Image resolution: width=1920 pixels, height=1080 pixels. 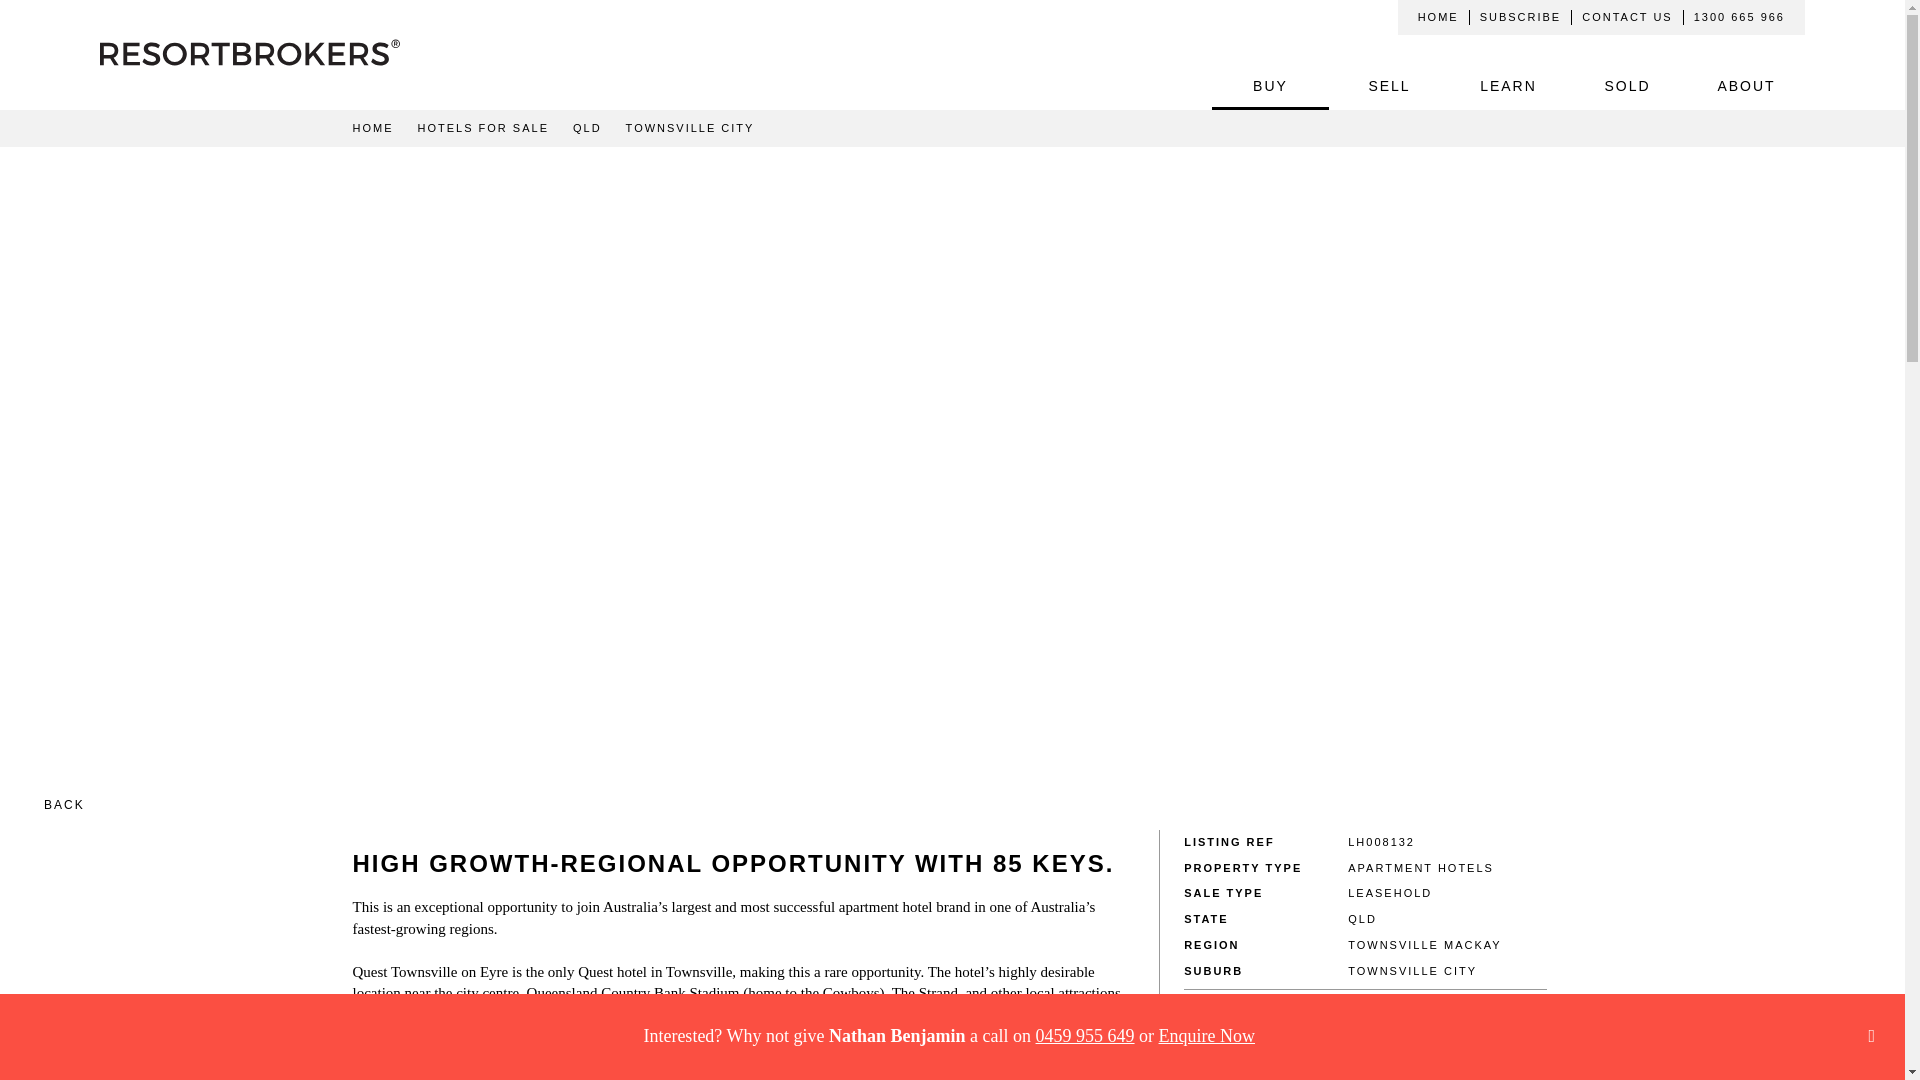 What do you see at coordinates (1521, 16) in the screenshot?
I see `SUBSCRIBE` at bounding box center [1521, 16].